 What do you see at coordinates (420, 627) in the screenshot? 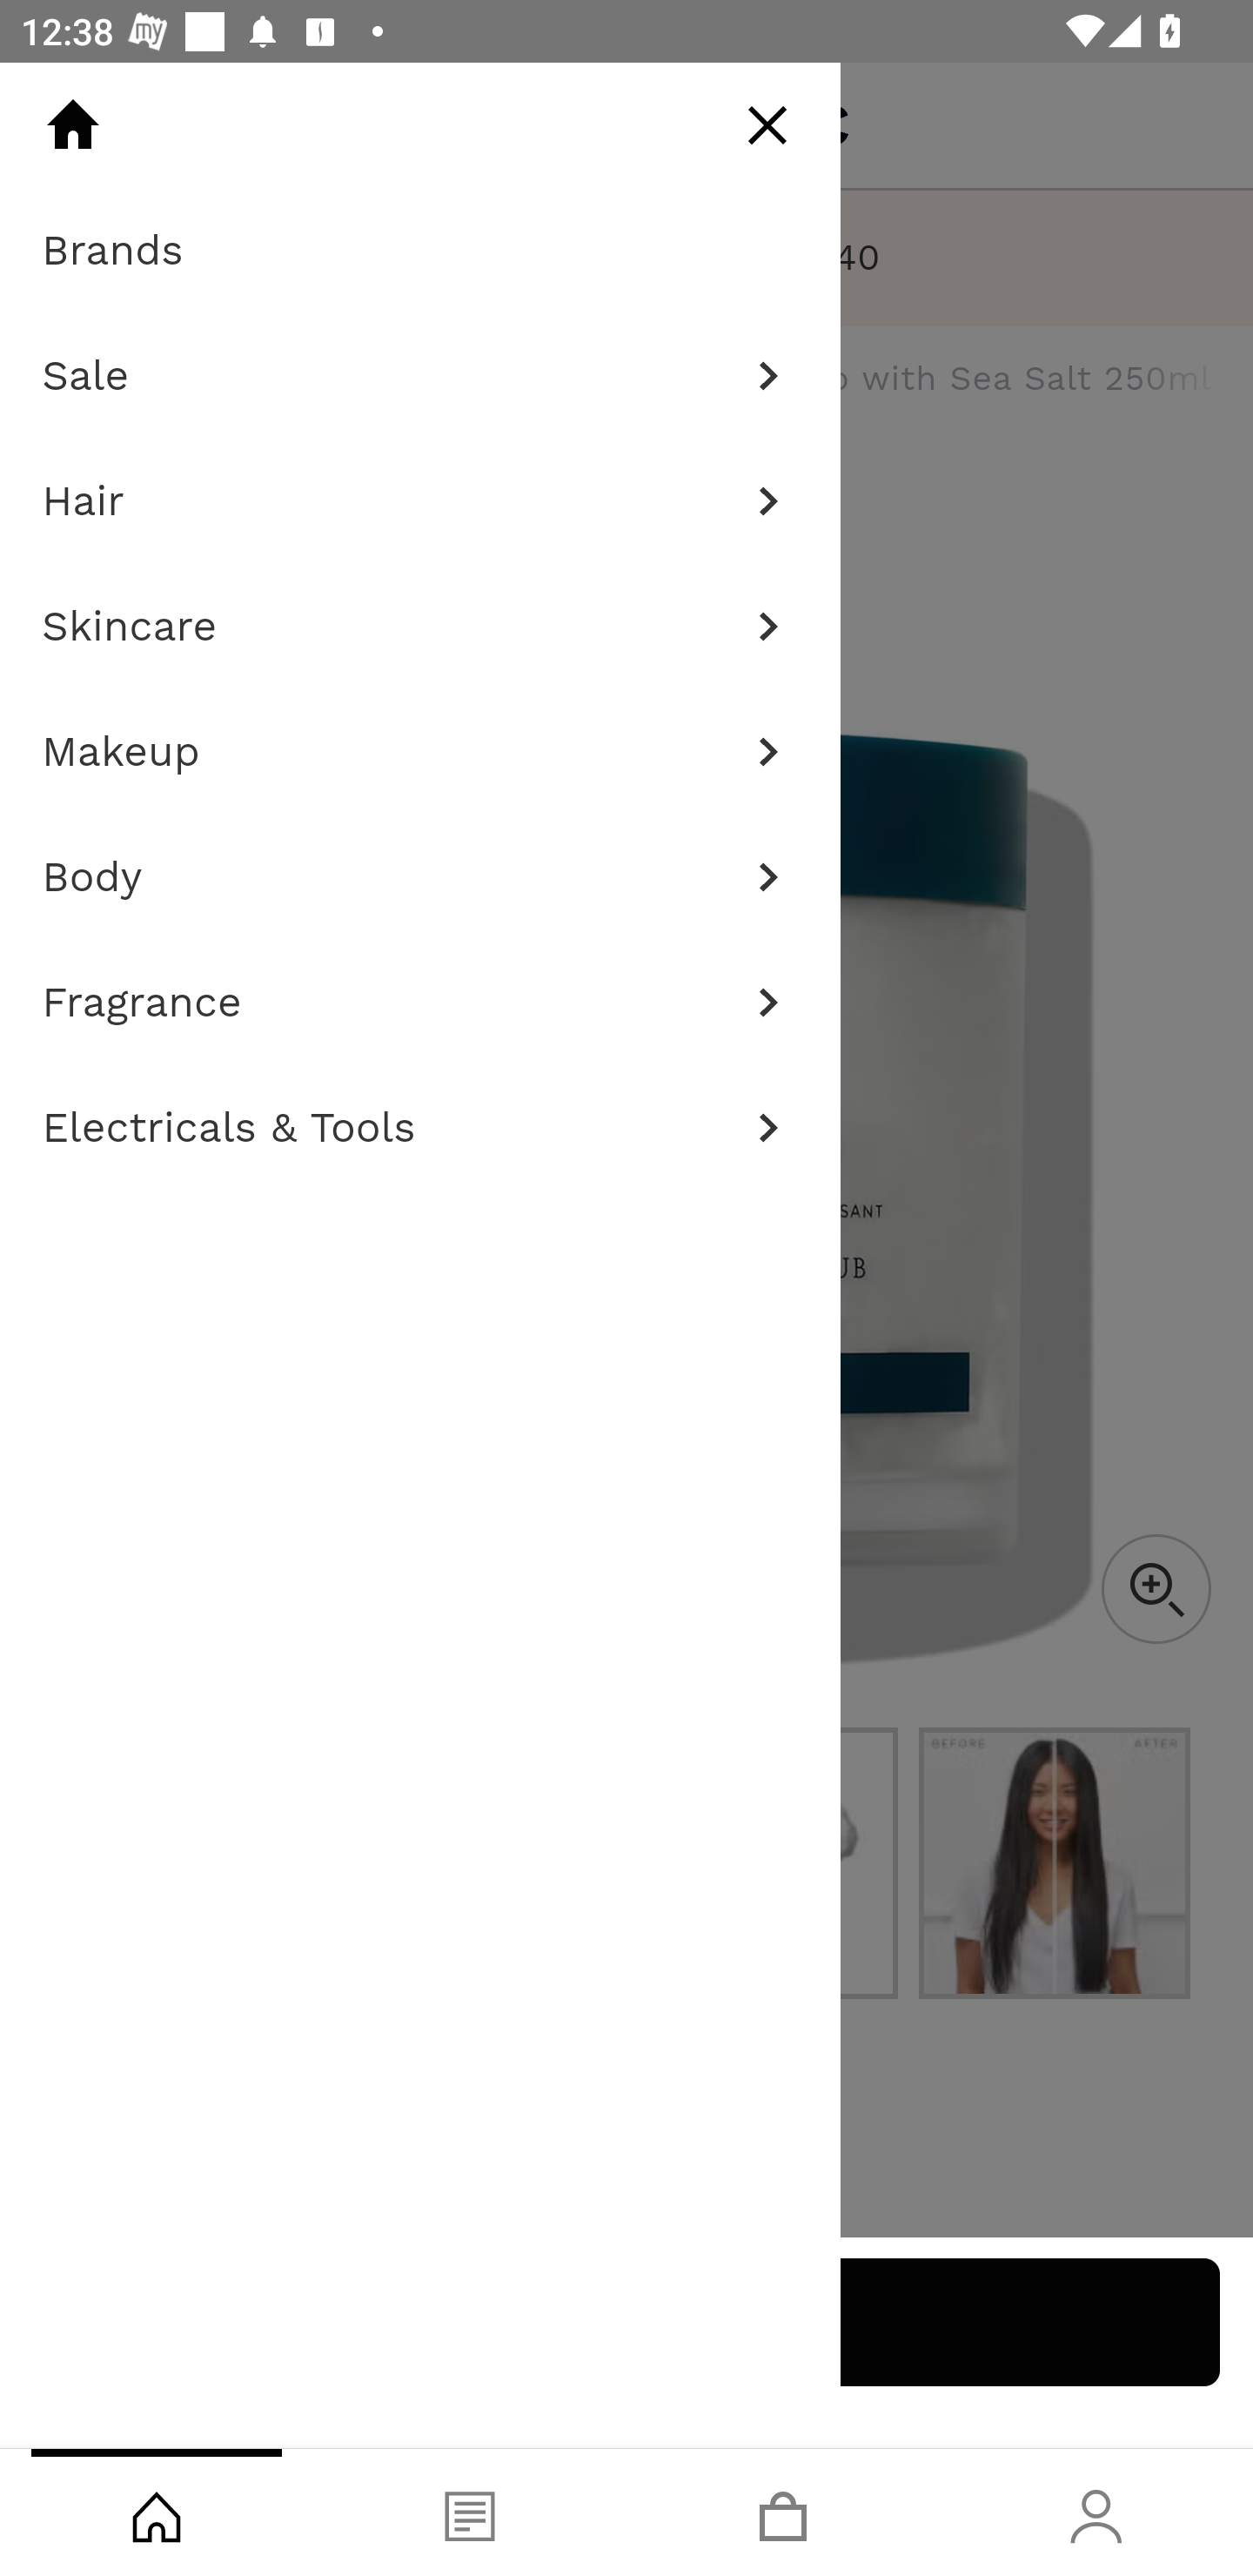
I see `Skincare` at bounding box center [420, 627].